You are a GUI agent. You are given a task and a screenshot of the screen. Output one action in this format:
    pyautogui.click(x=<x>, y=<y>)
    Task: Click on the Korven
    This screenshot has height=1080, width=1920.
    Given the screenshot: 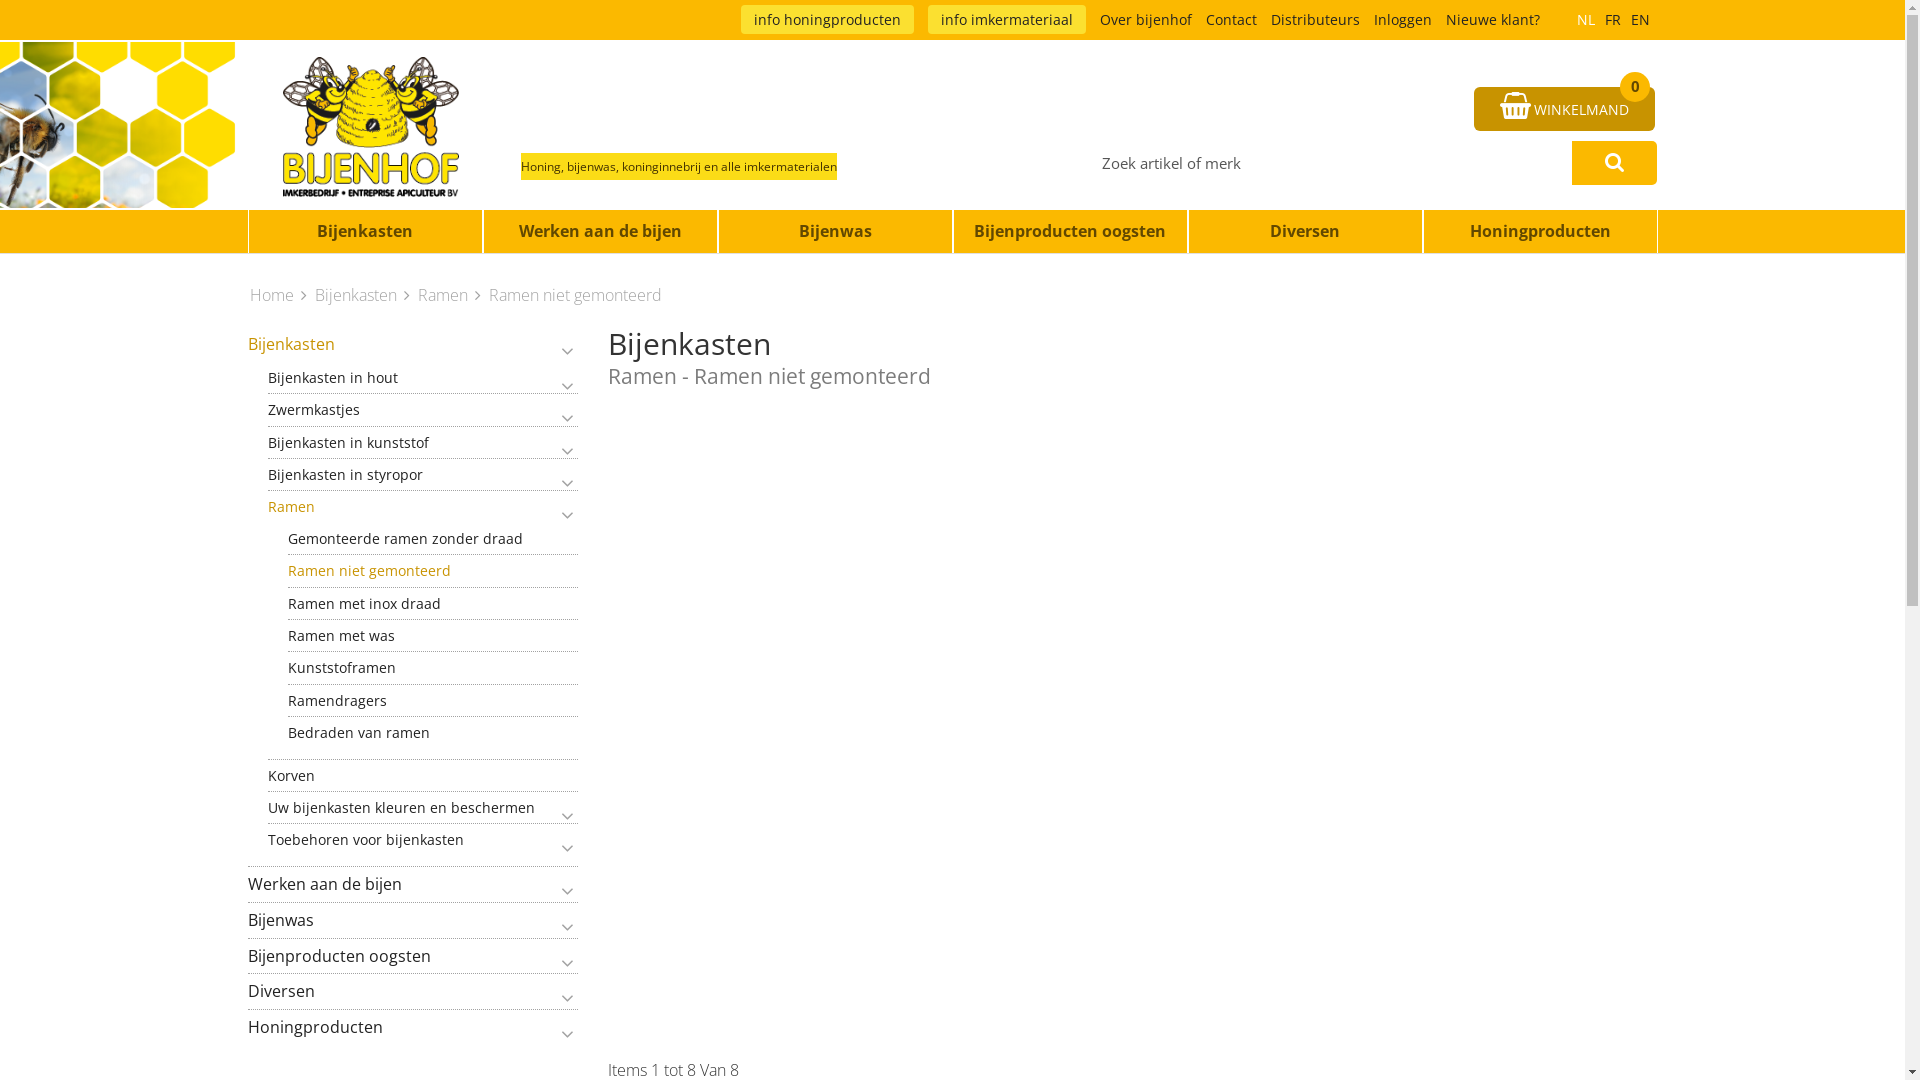 What is the action you would take?
    pyautogui.click(x=423, y=776)
    